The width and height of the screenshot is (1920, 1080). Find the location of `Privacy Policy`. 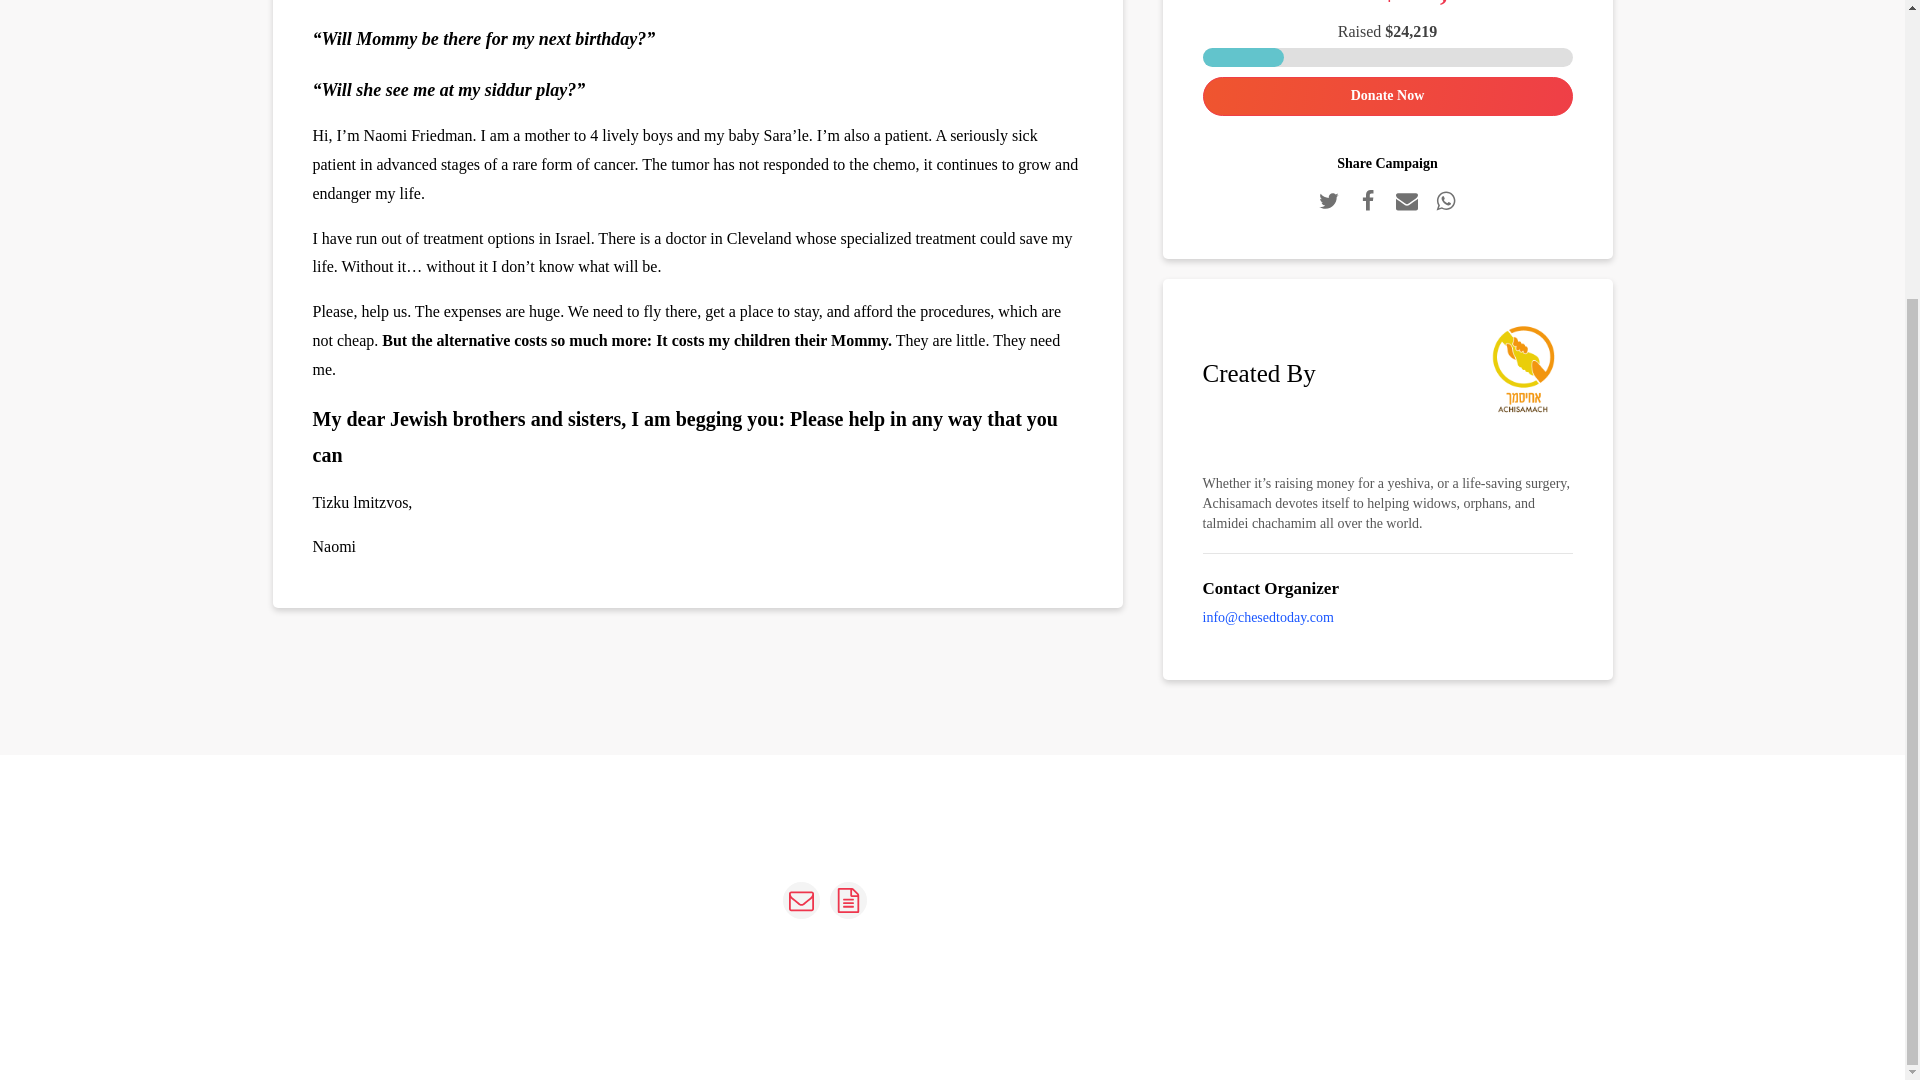

Privacy Policy is located at coordinates (584, 930).